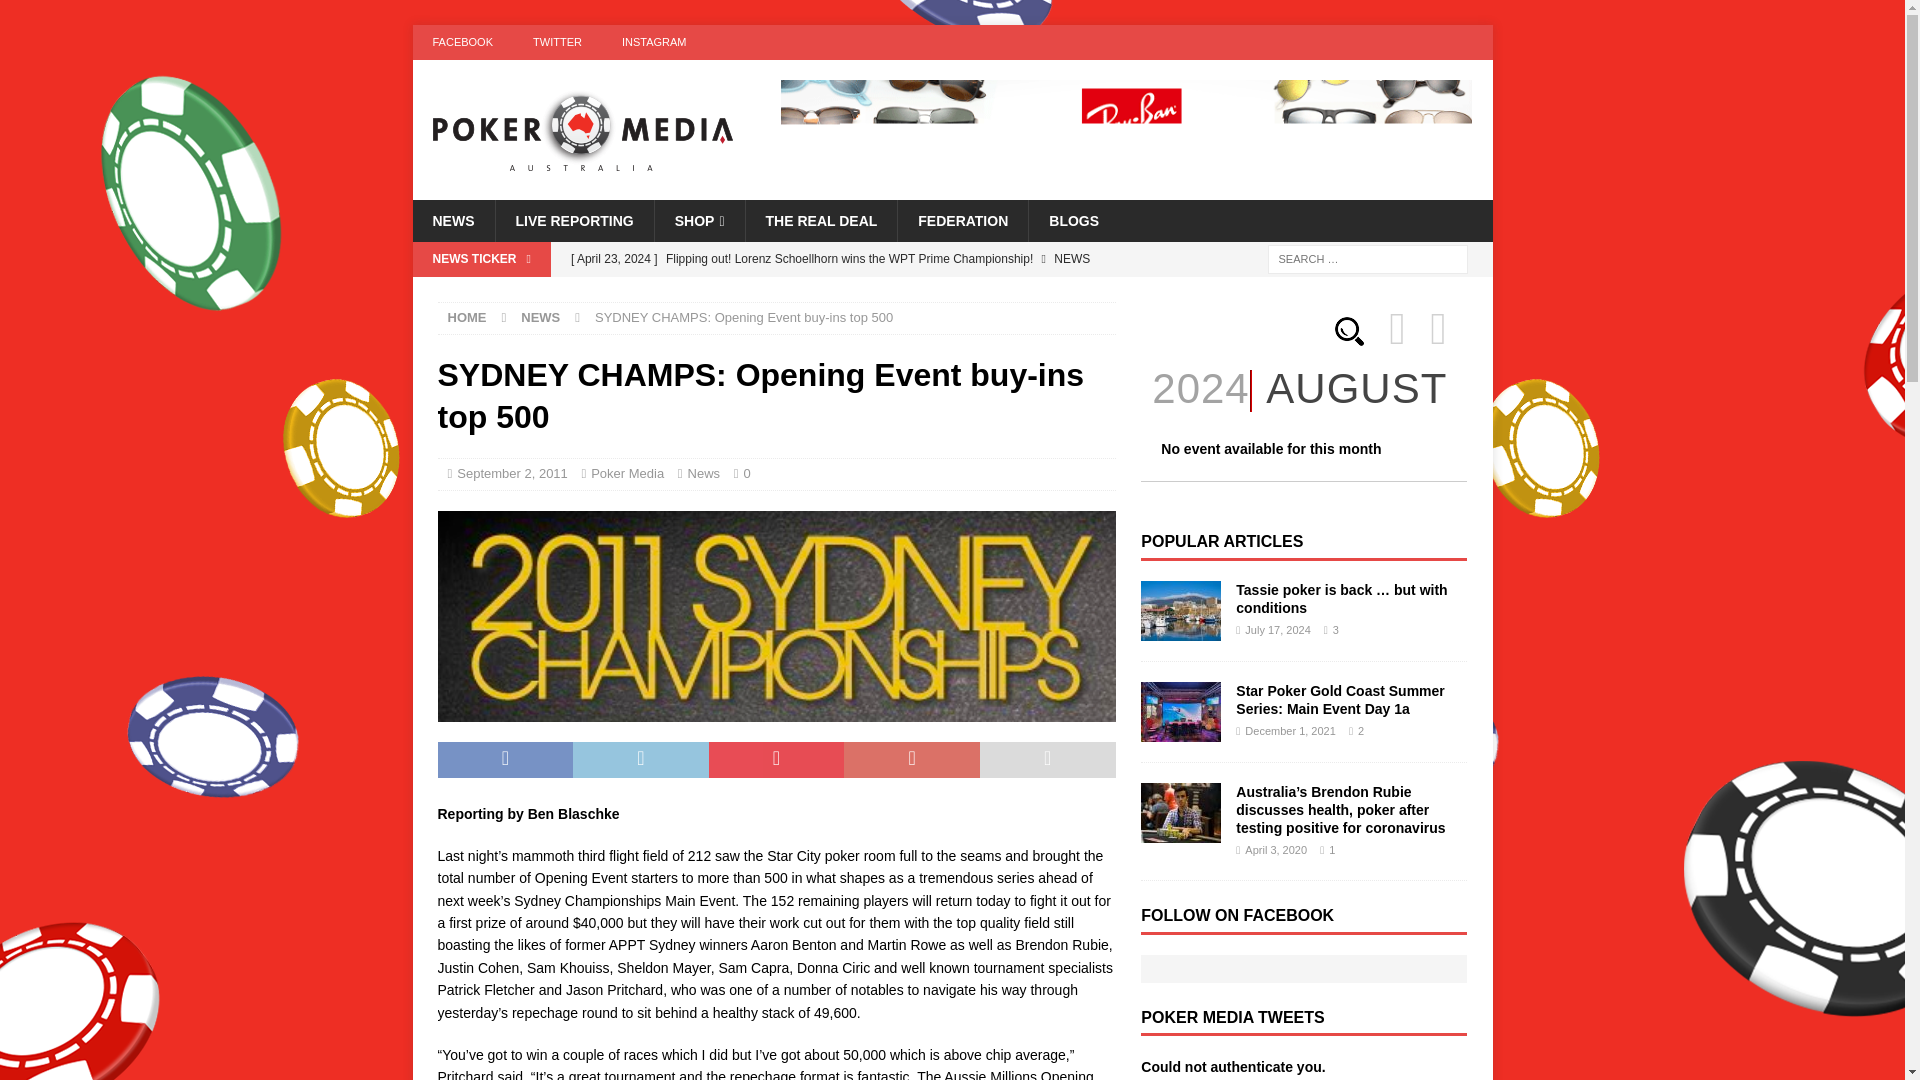 Image resolution: width=1920 pixels, height=1080 pixels. Describe the element at coordinates (462, 42) in the screenshot. I see `FACEBOOK` at that location.